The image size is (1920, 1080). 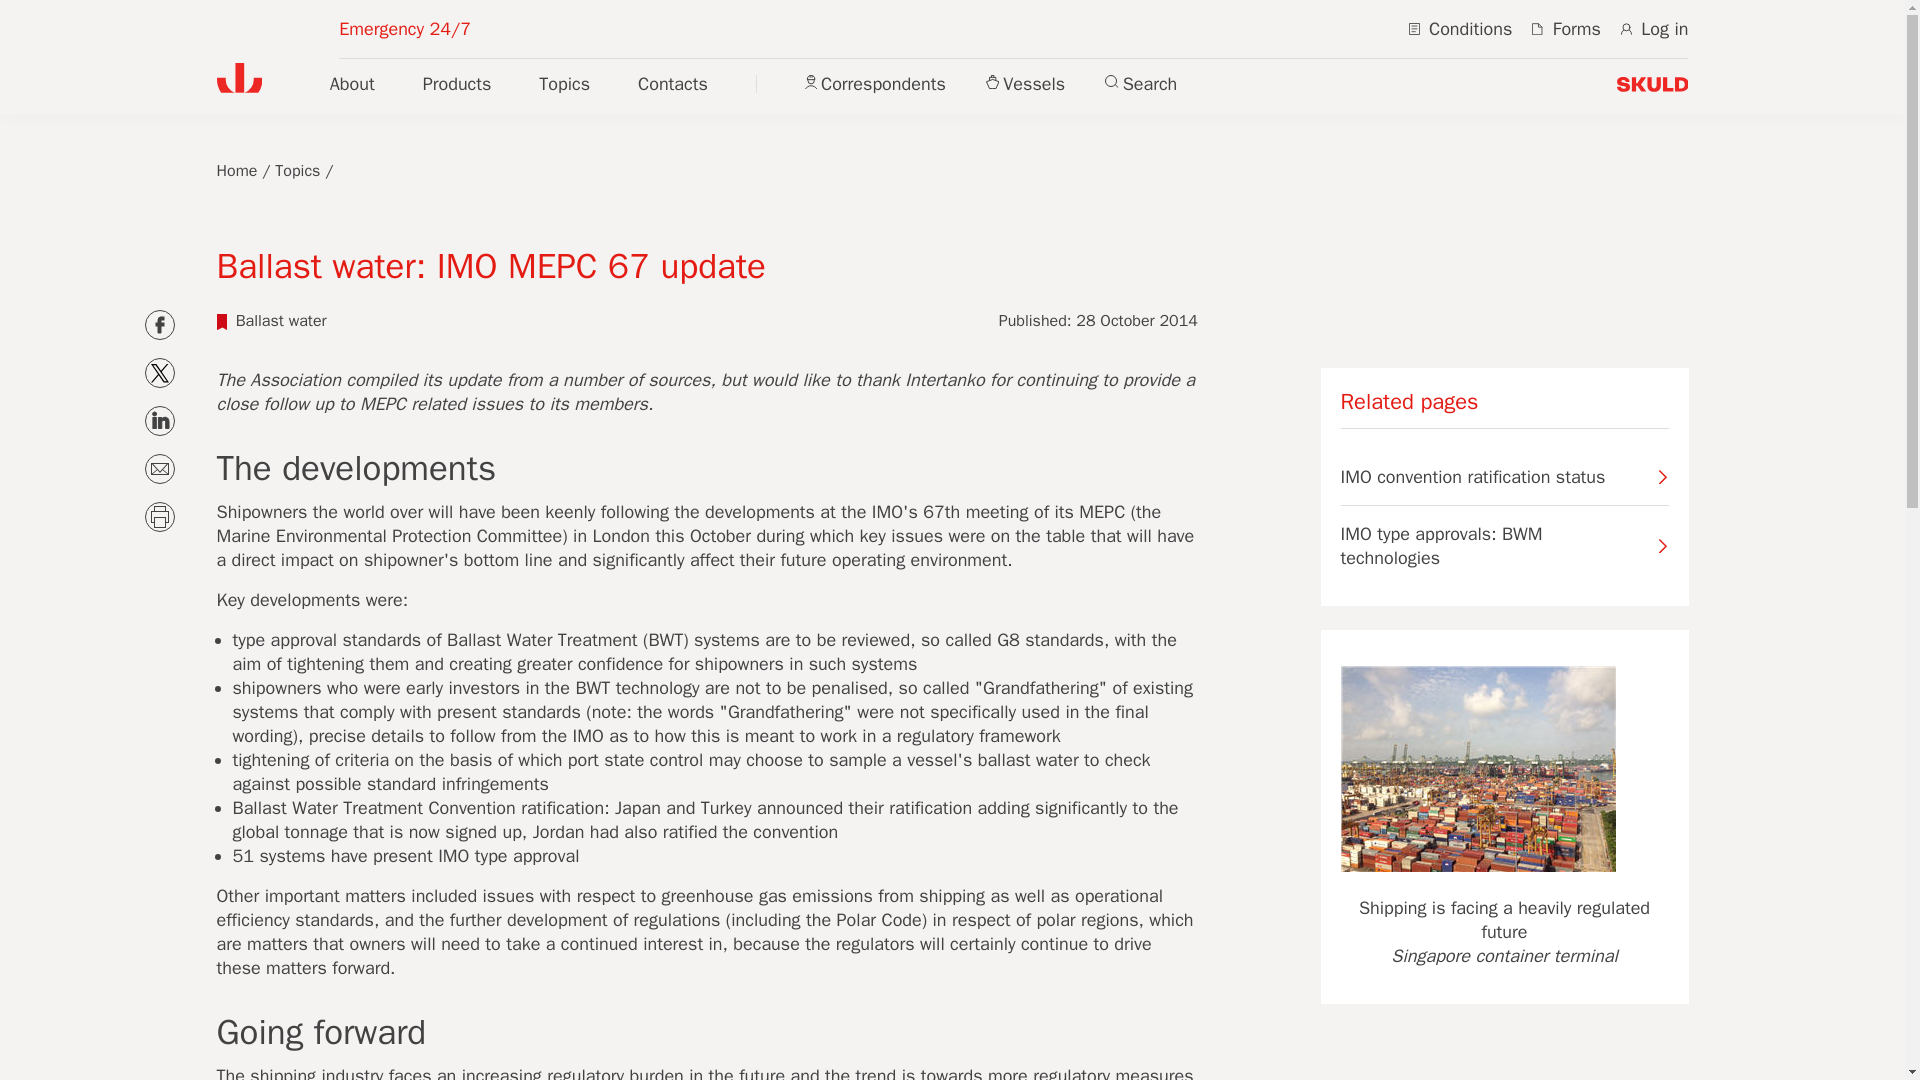 What do you see at coordinates (238, 77) in the screenshot?
I see `Skuld.com` at bounding box center [238, 77].